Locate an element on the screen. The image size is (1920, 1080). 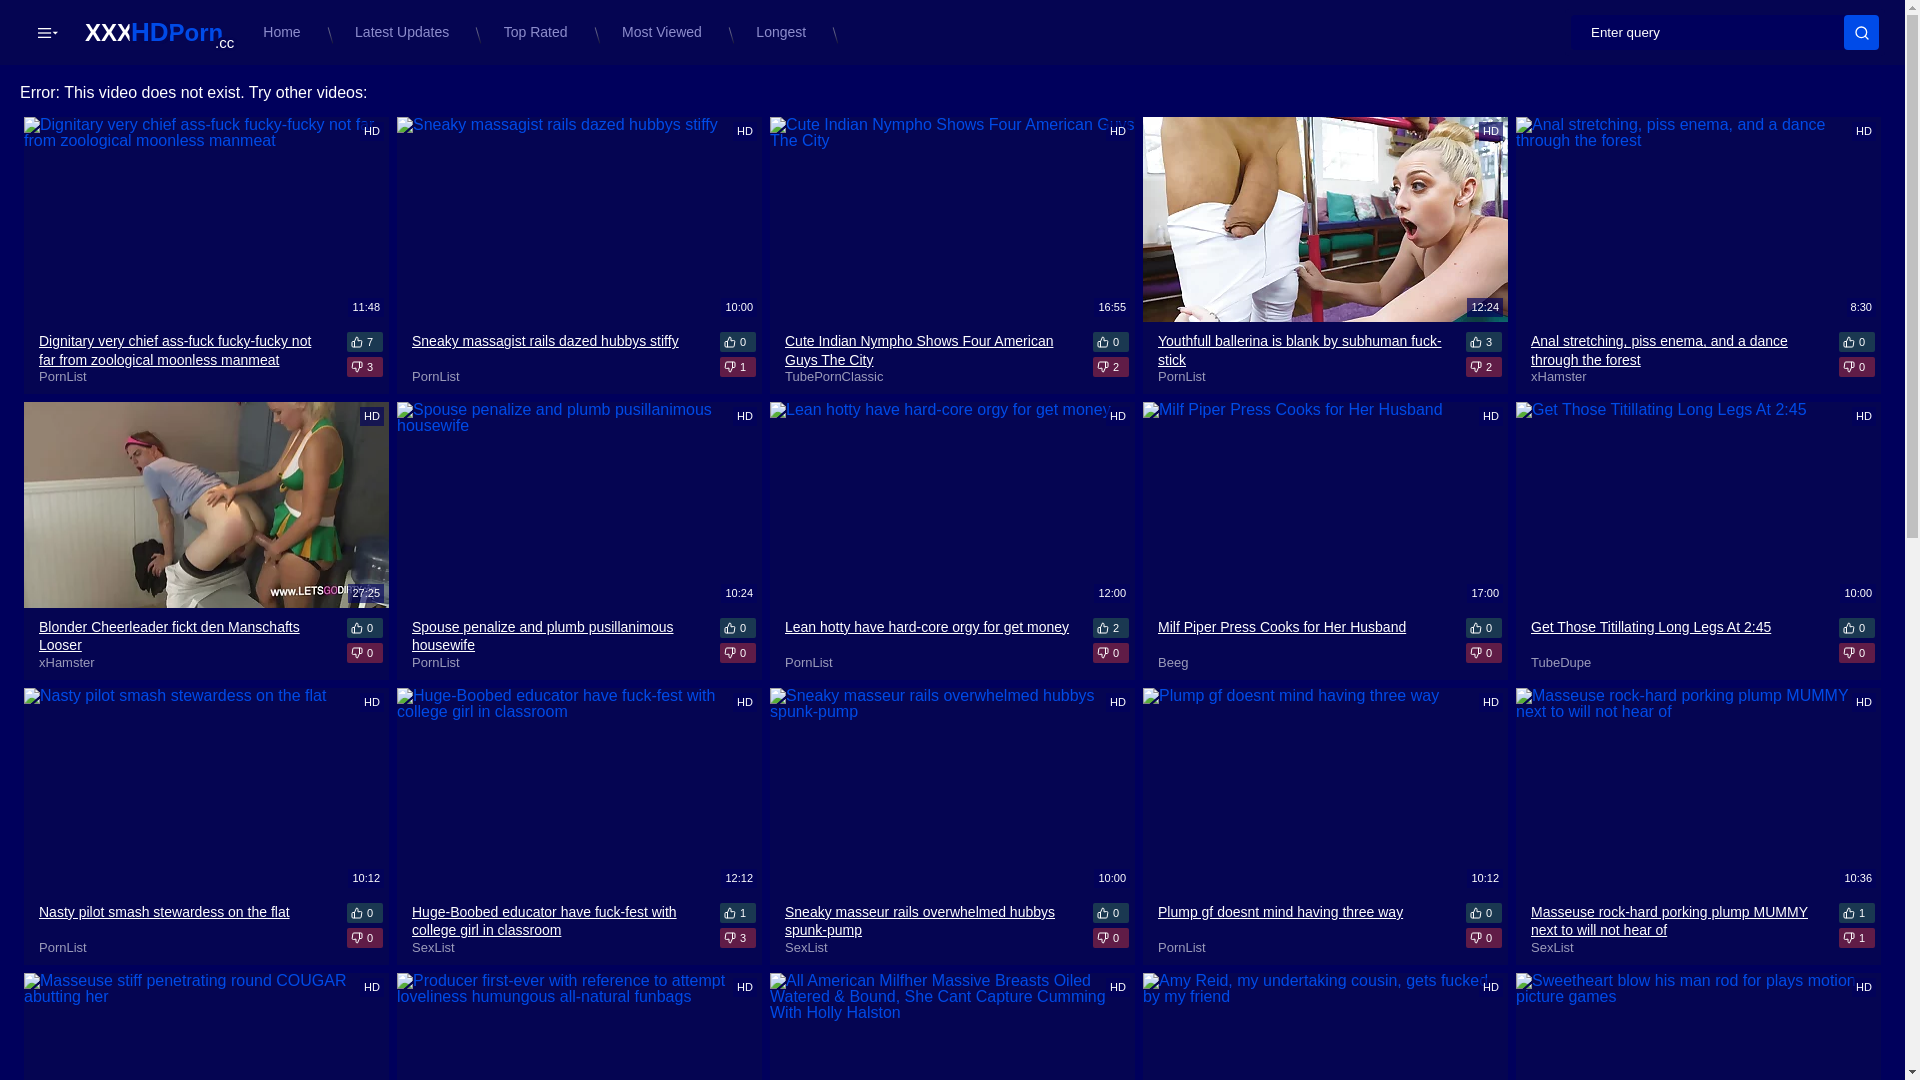
PornList is located at coordinates (436, 662).